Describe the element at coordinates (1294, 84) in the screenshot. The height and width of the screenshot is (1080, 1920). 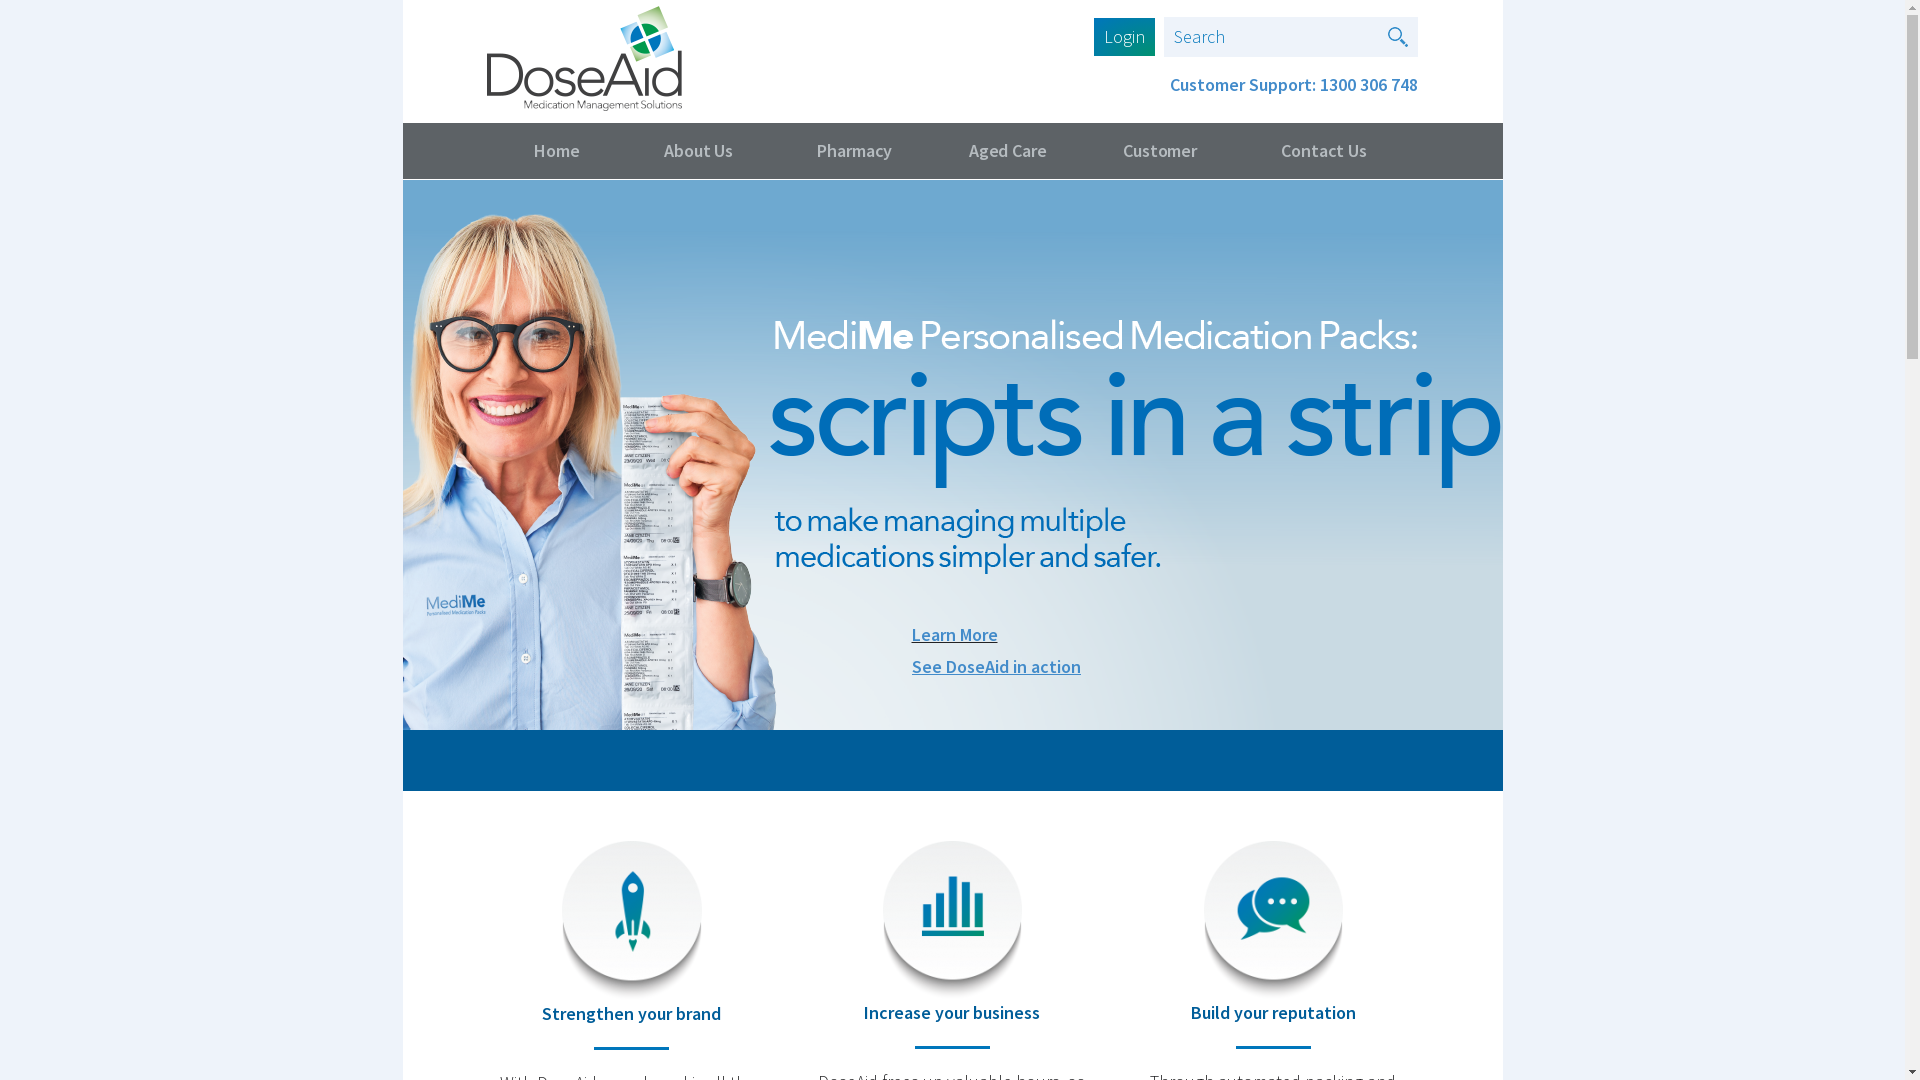
I see `Customer Support: 1300 306 748` at that location.